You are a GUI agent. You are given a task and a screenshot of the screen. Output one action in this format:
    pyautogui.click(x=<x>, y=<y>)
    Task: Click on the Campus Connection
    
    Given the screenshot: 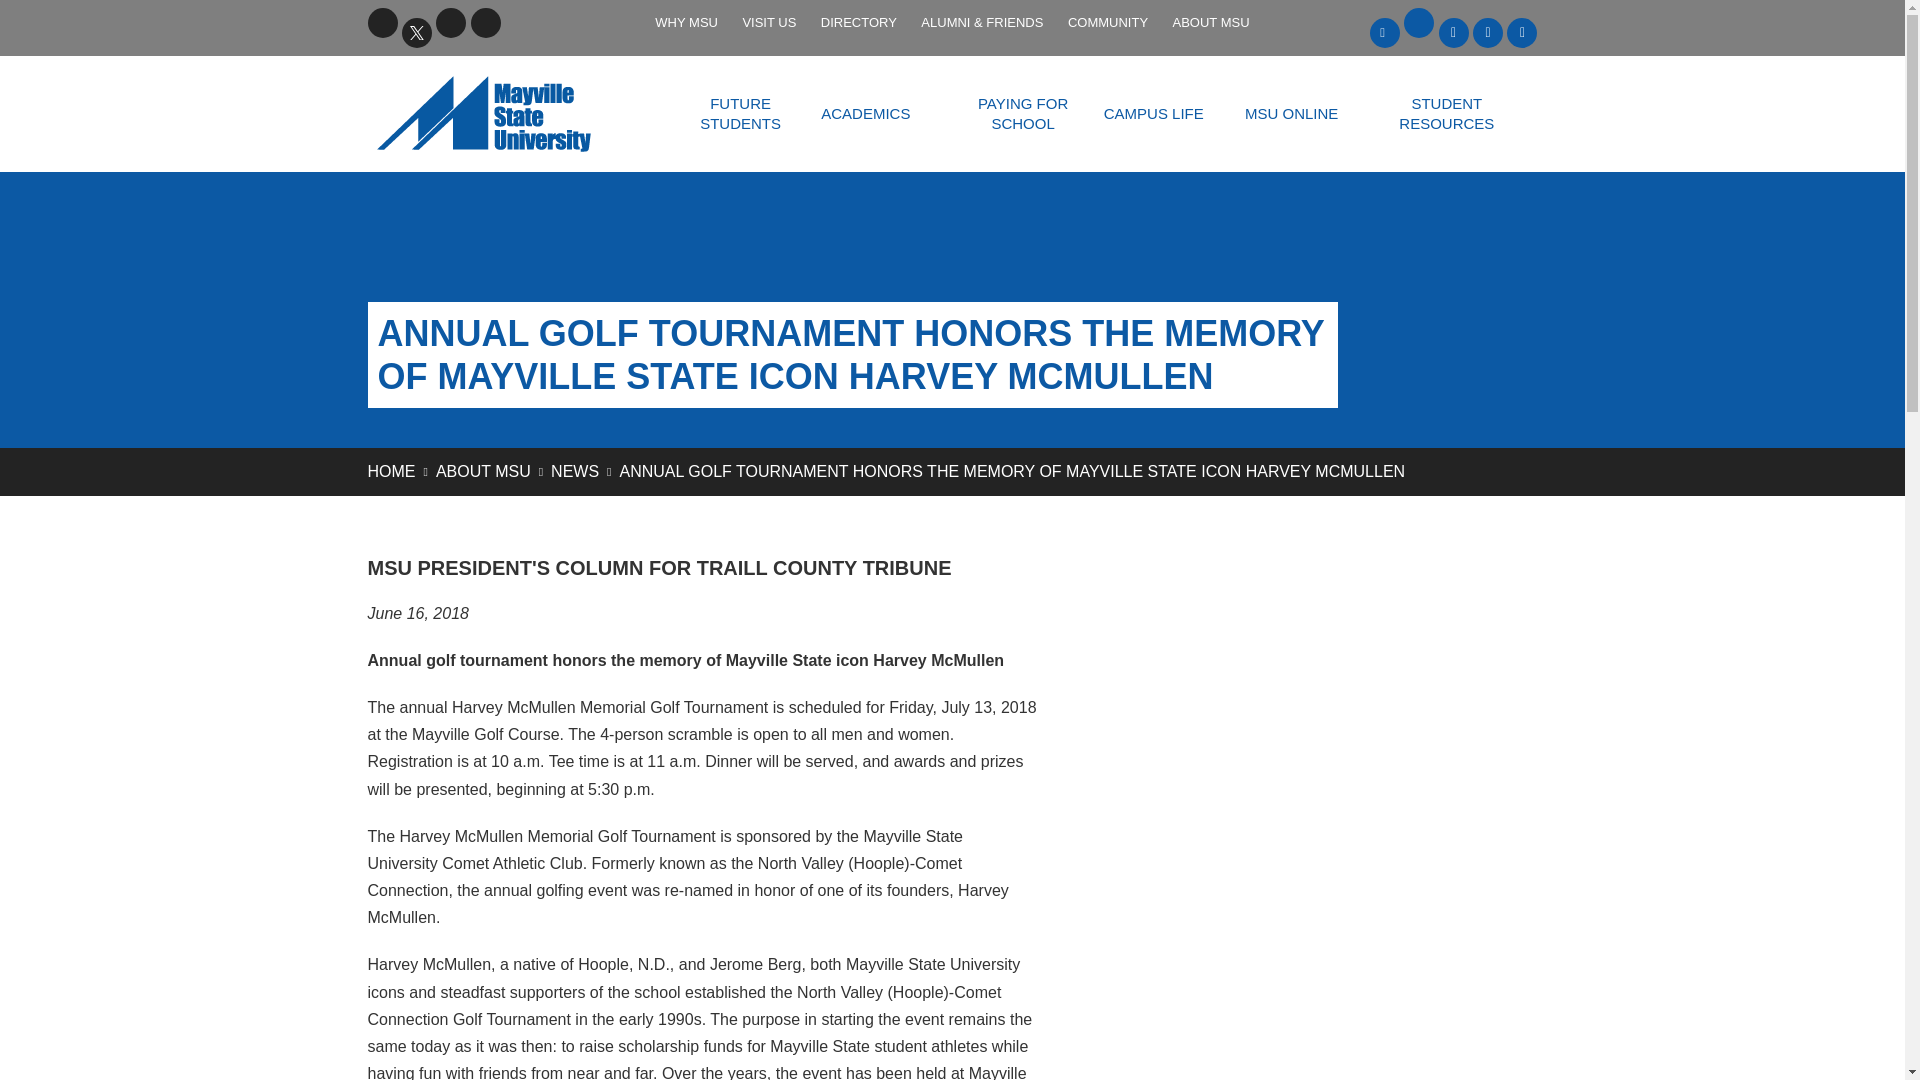 What is the action you would take?
    pyautogui.click(x=1488, y=32)
    